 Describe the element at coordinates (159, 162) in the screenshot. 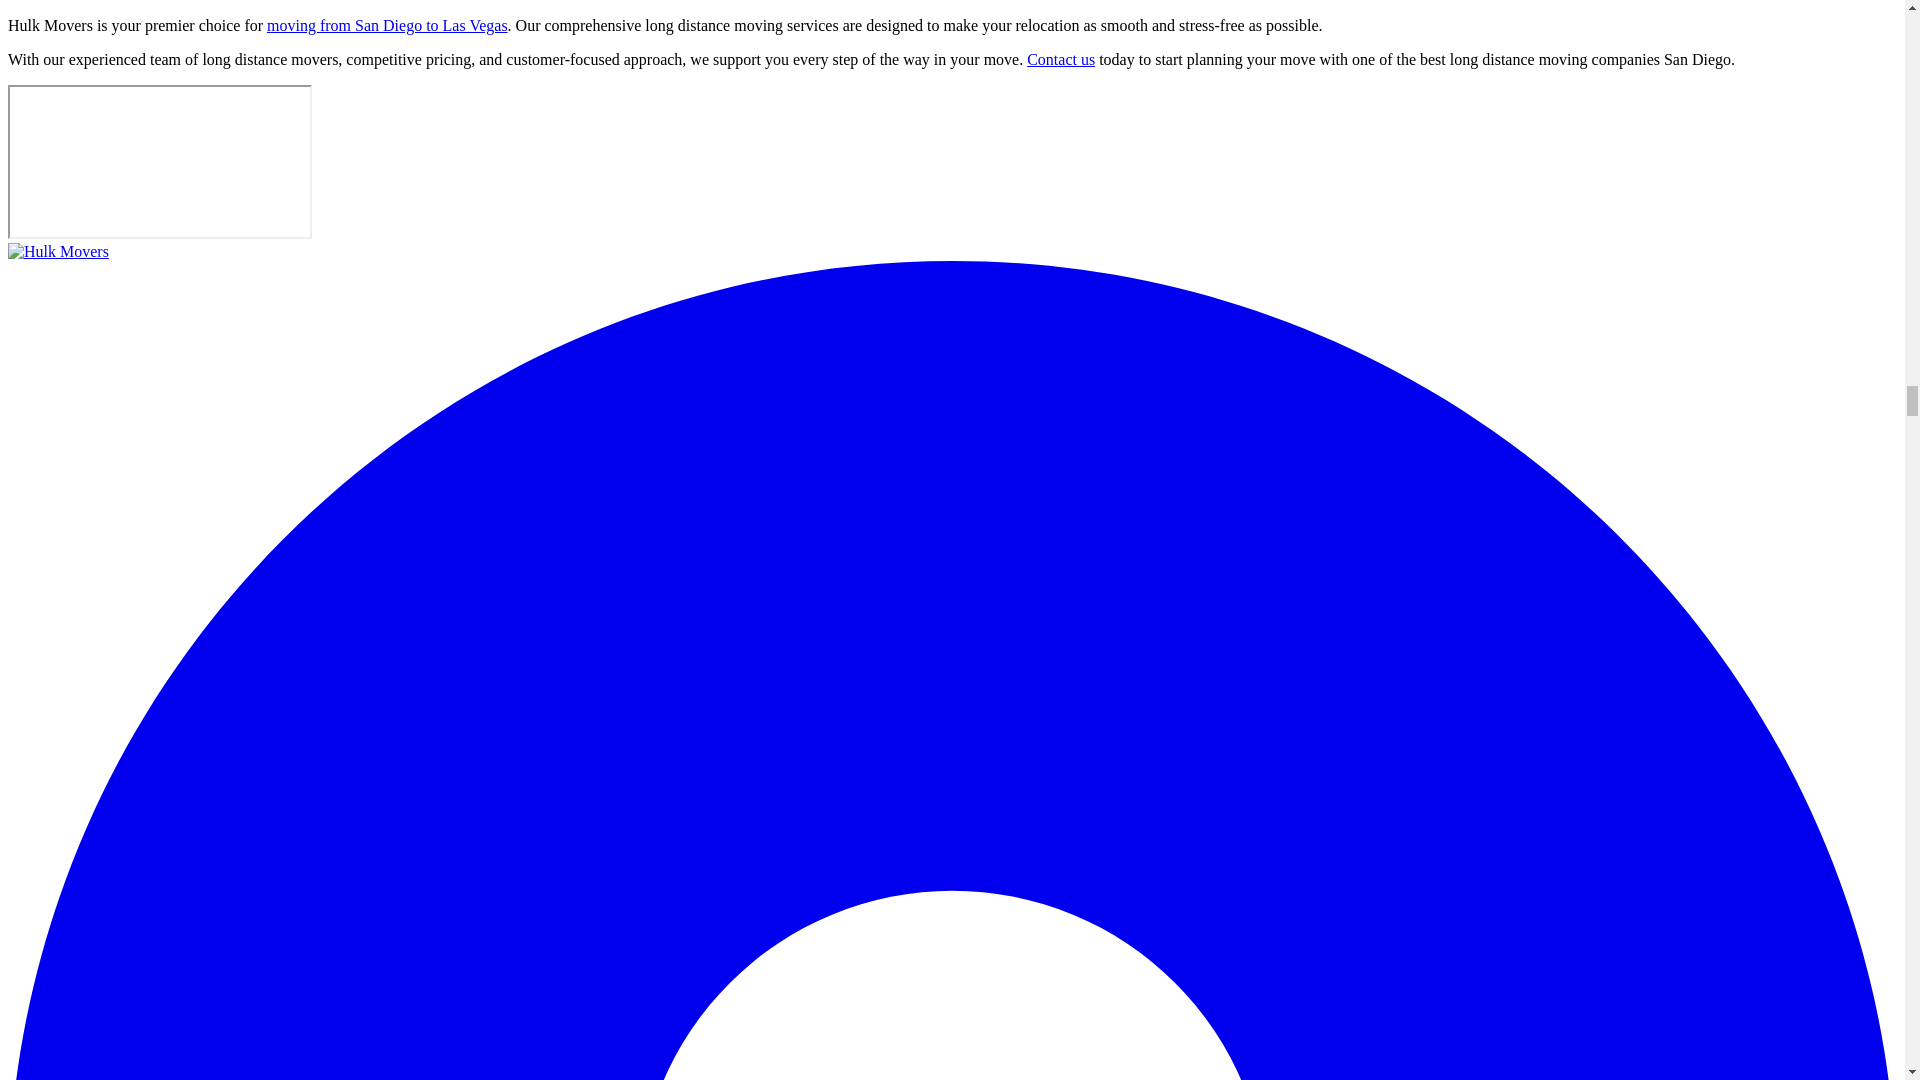

I see `Map` at that location.